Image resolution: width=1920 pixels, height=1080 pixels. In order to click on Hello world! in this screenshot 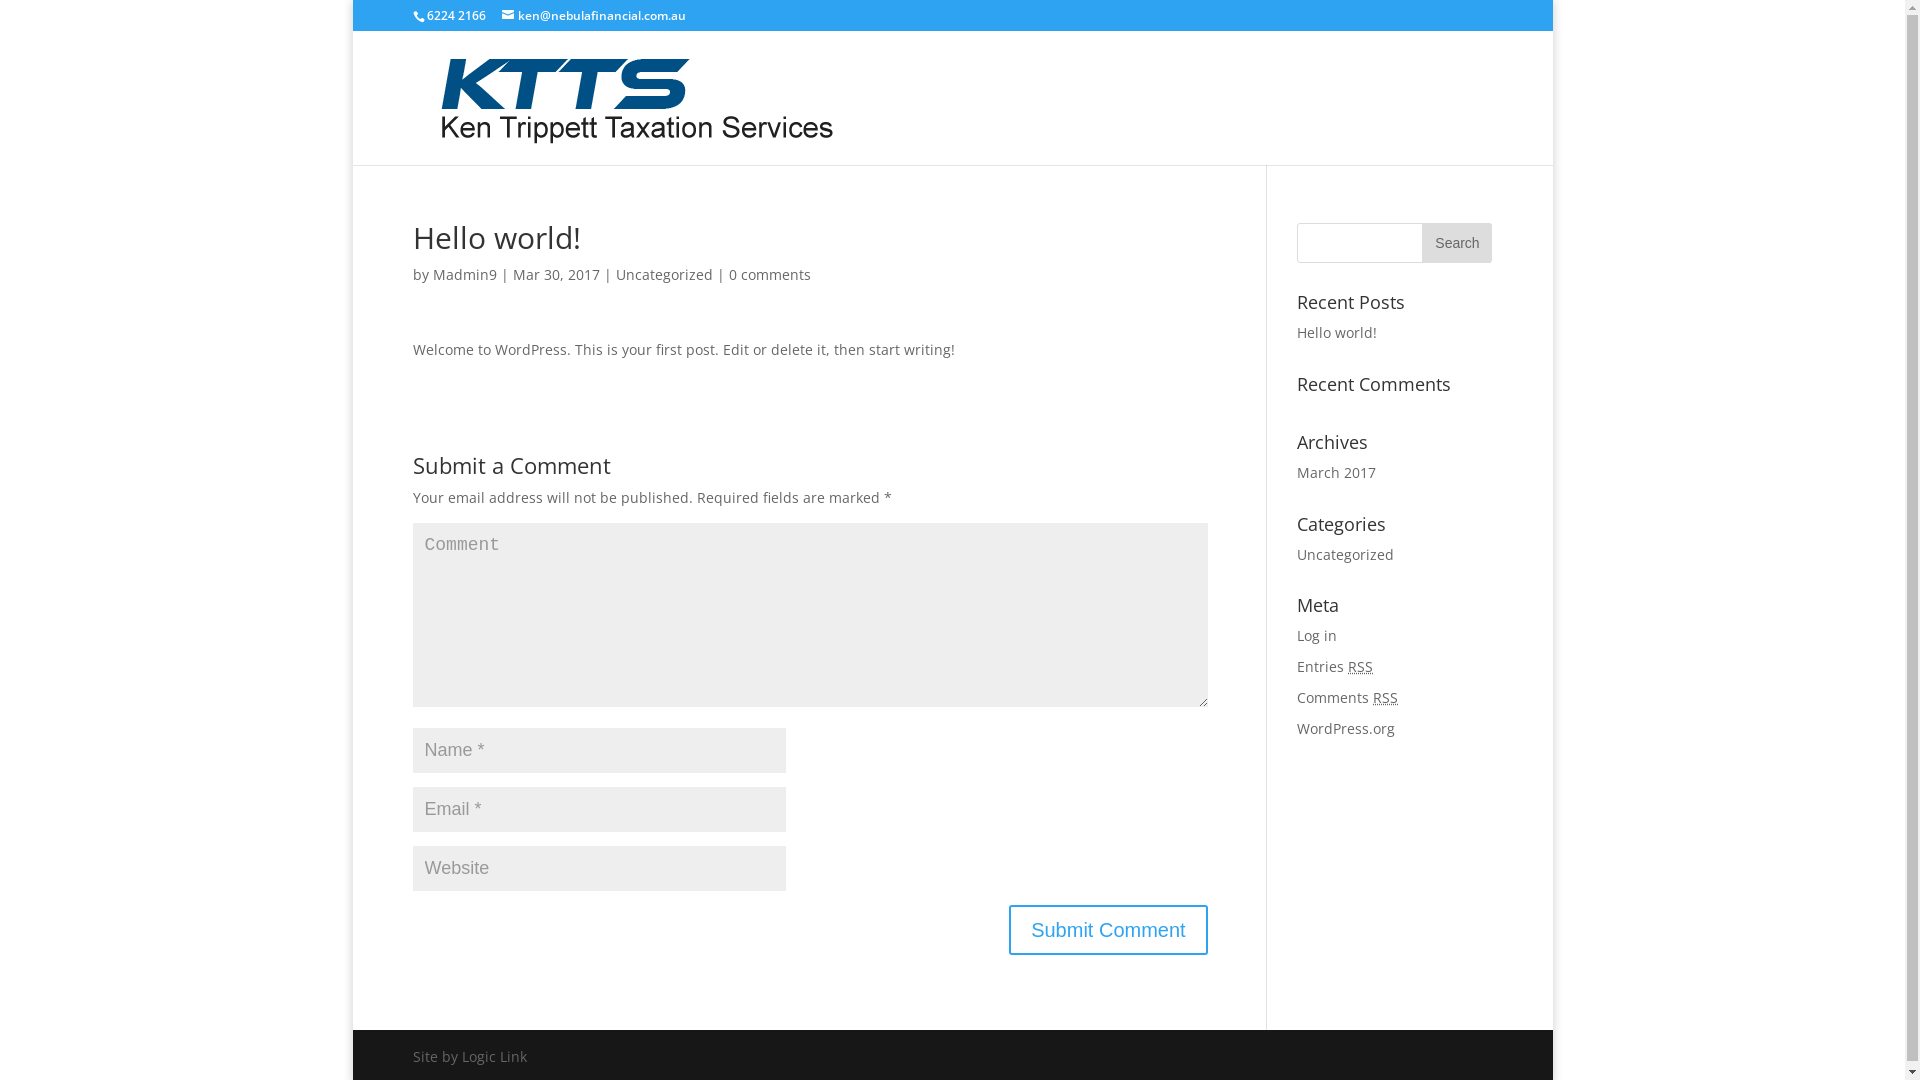, I will do `click(1337, 332)`.